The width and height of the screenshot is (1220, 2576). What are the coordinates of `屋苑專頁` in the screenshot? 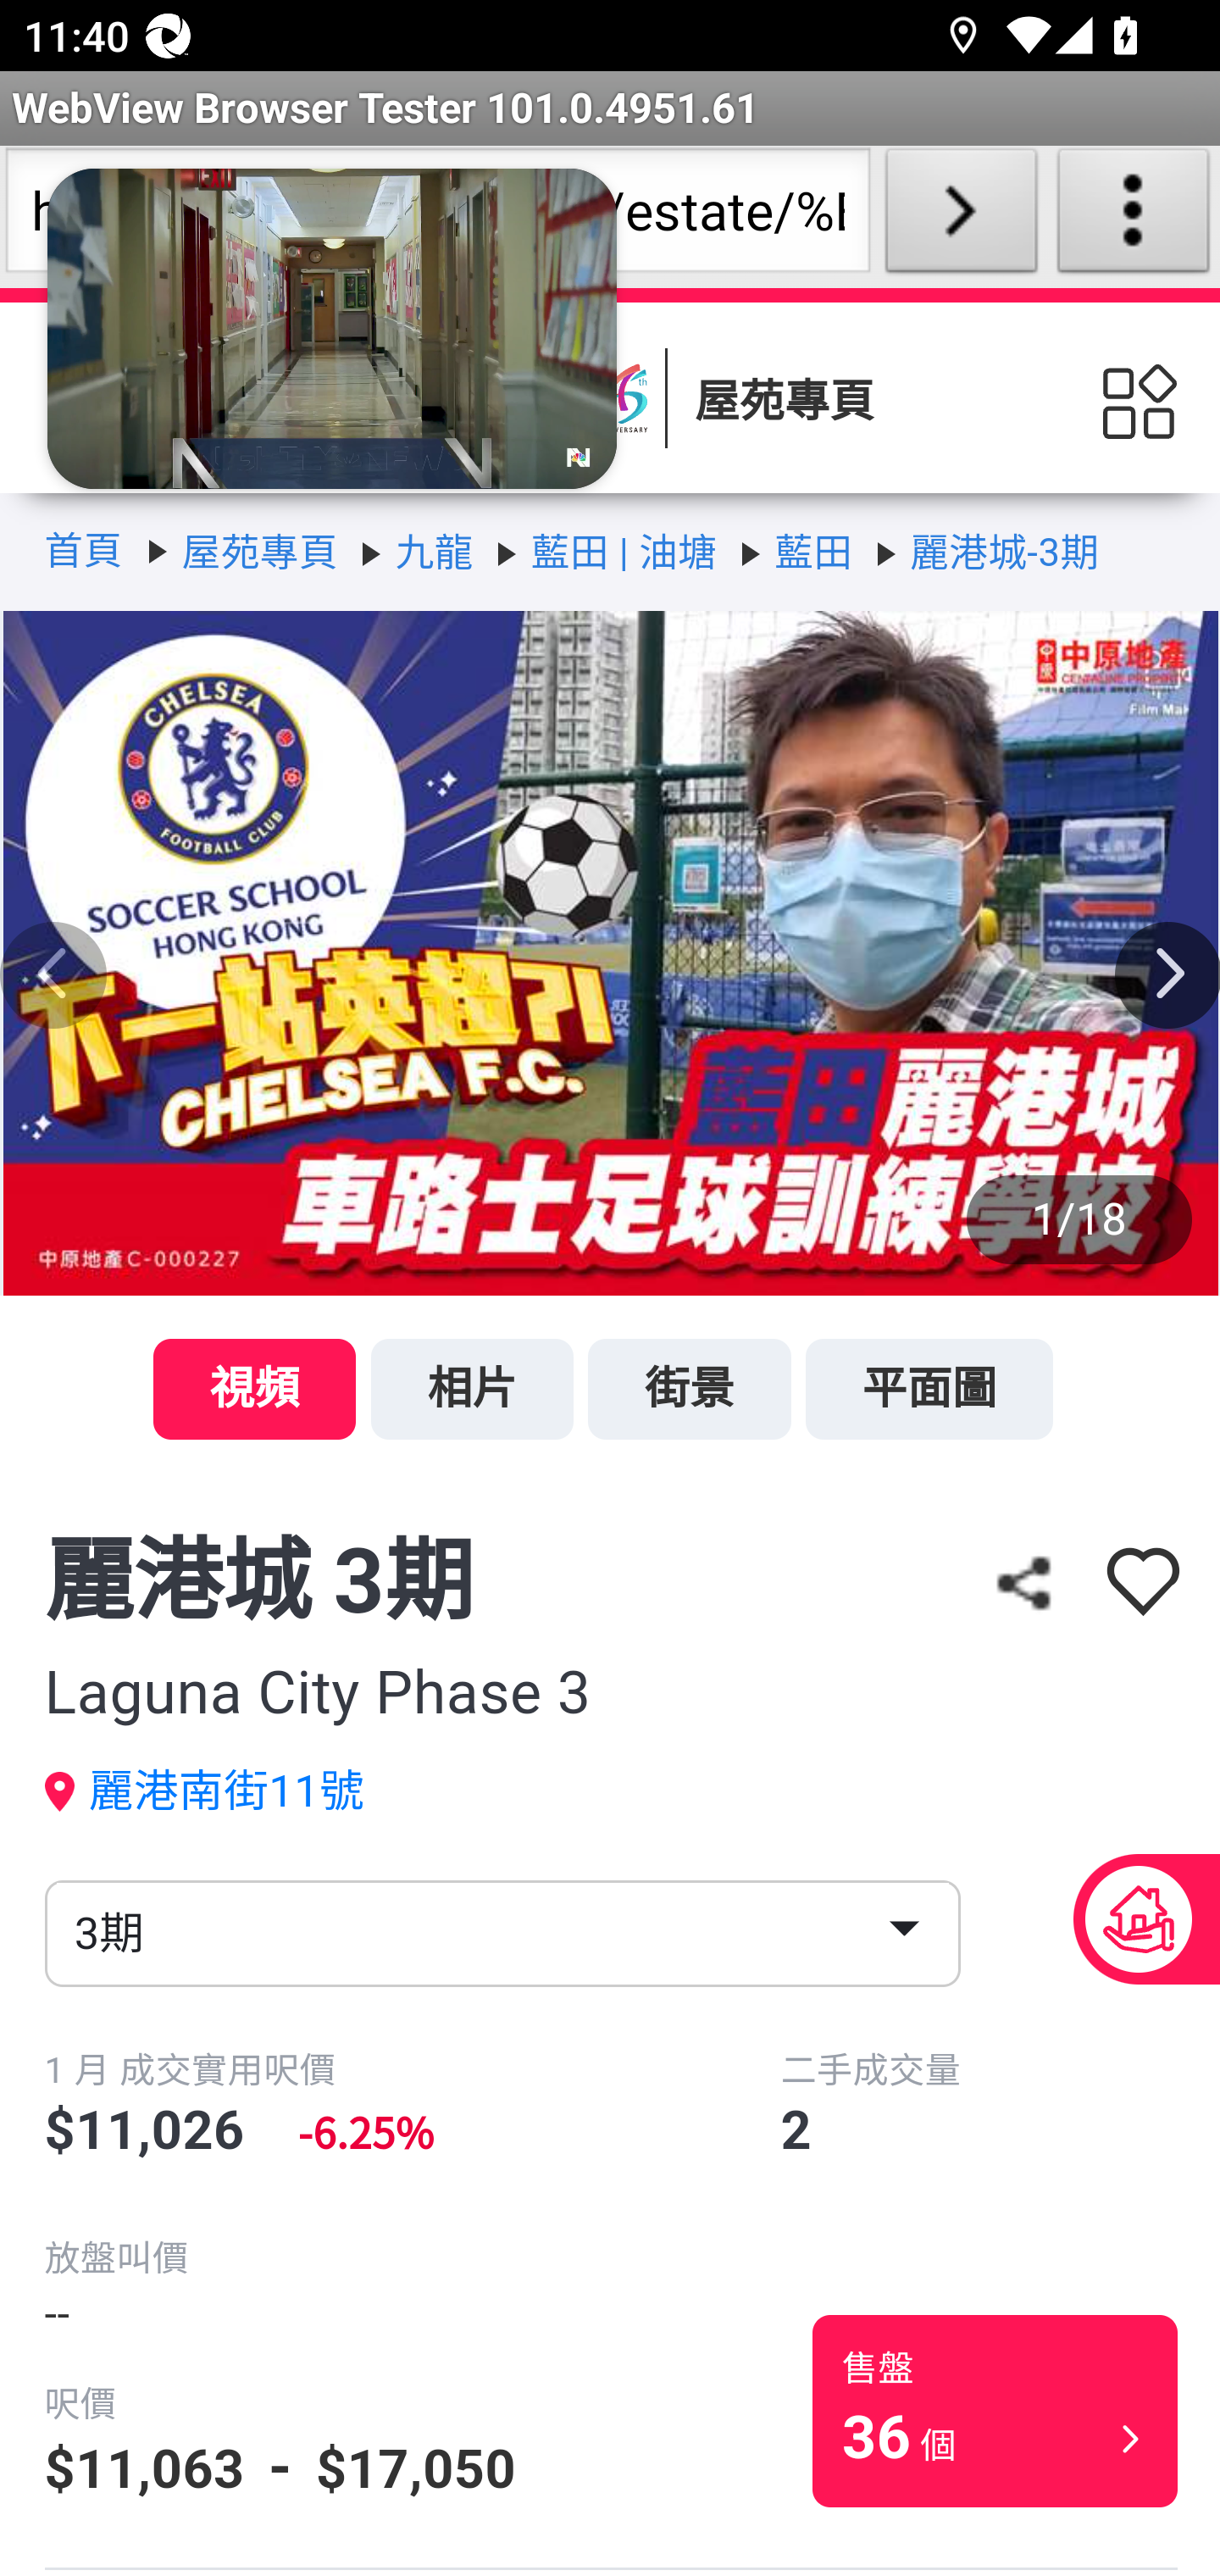 It's located at (260, 554).